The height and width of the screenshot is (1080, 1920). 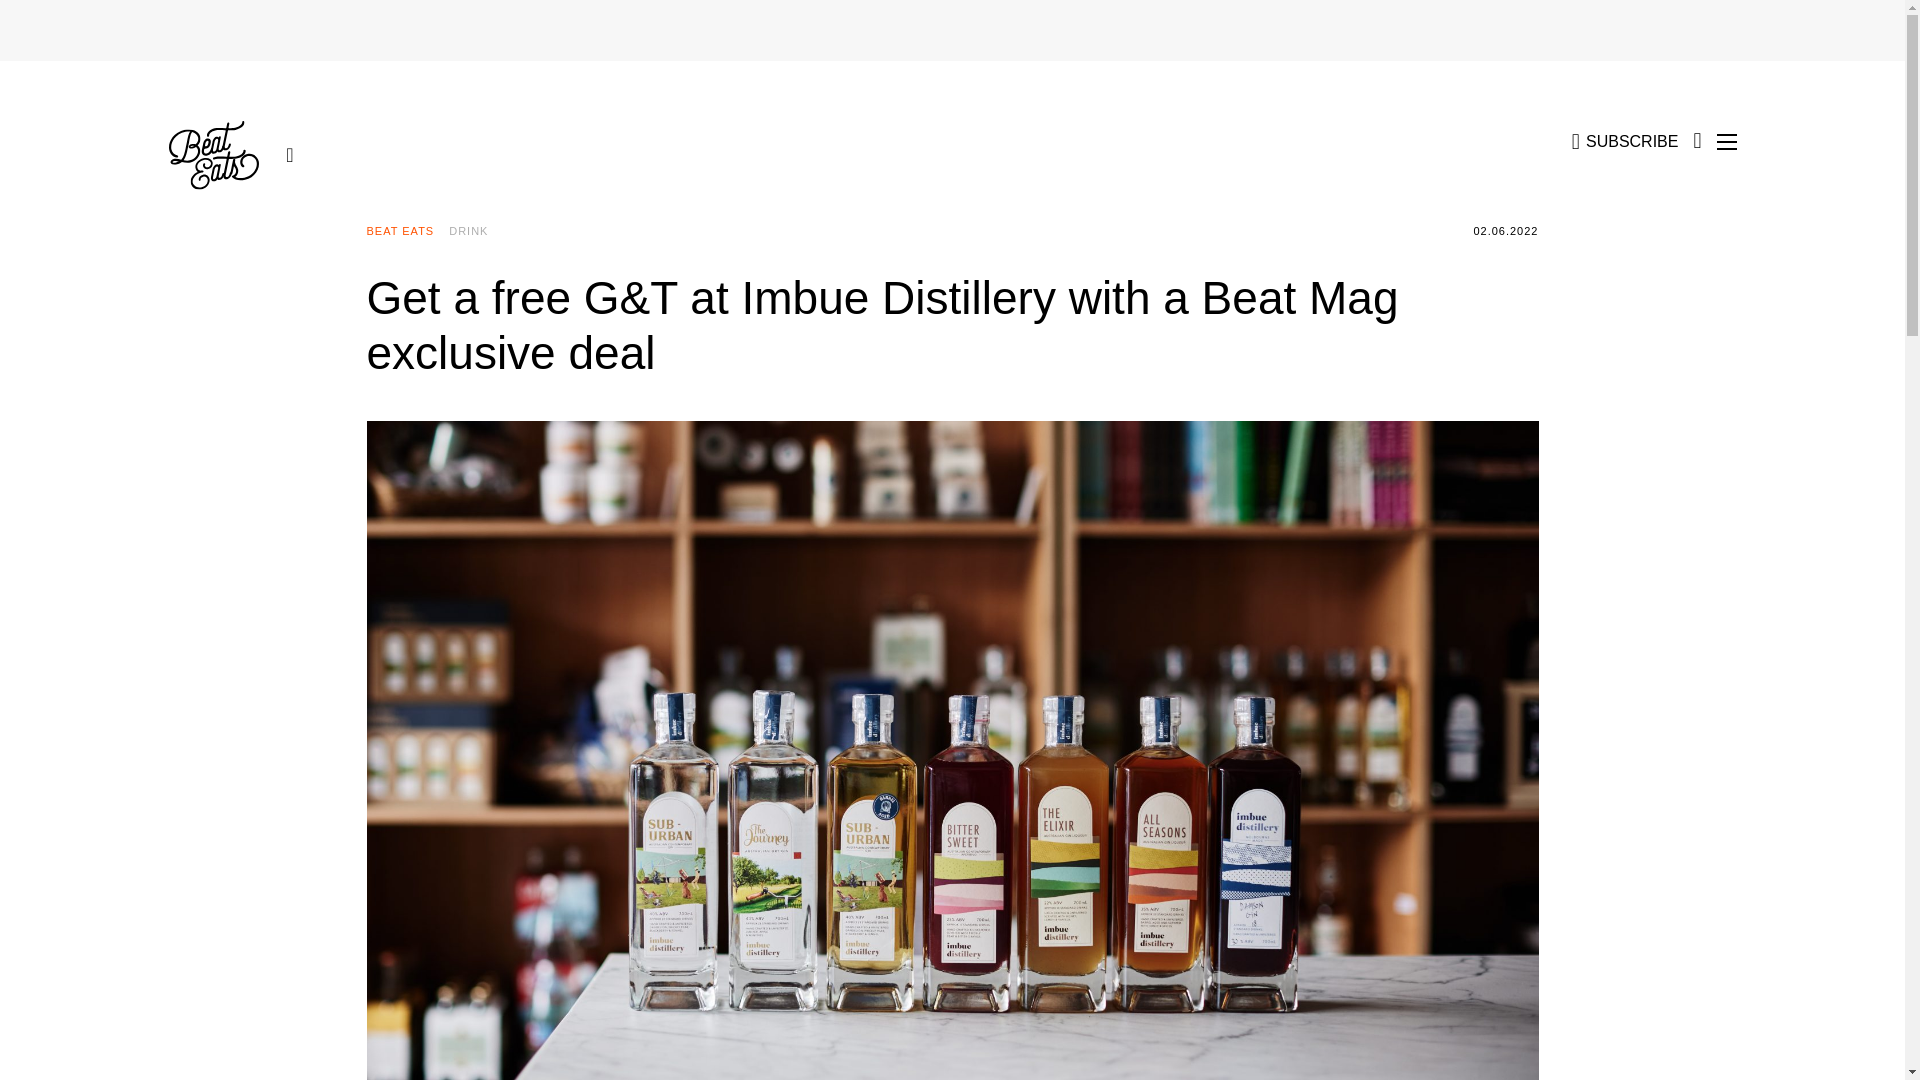 What do you see at coordinates (476, 231) in the screenshot?
I see `DRINK` at bounding box center [476, 231].